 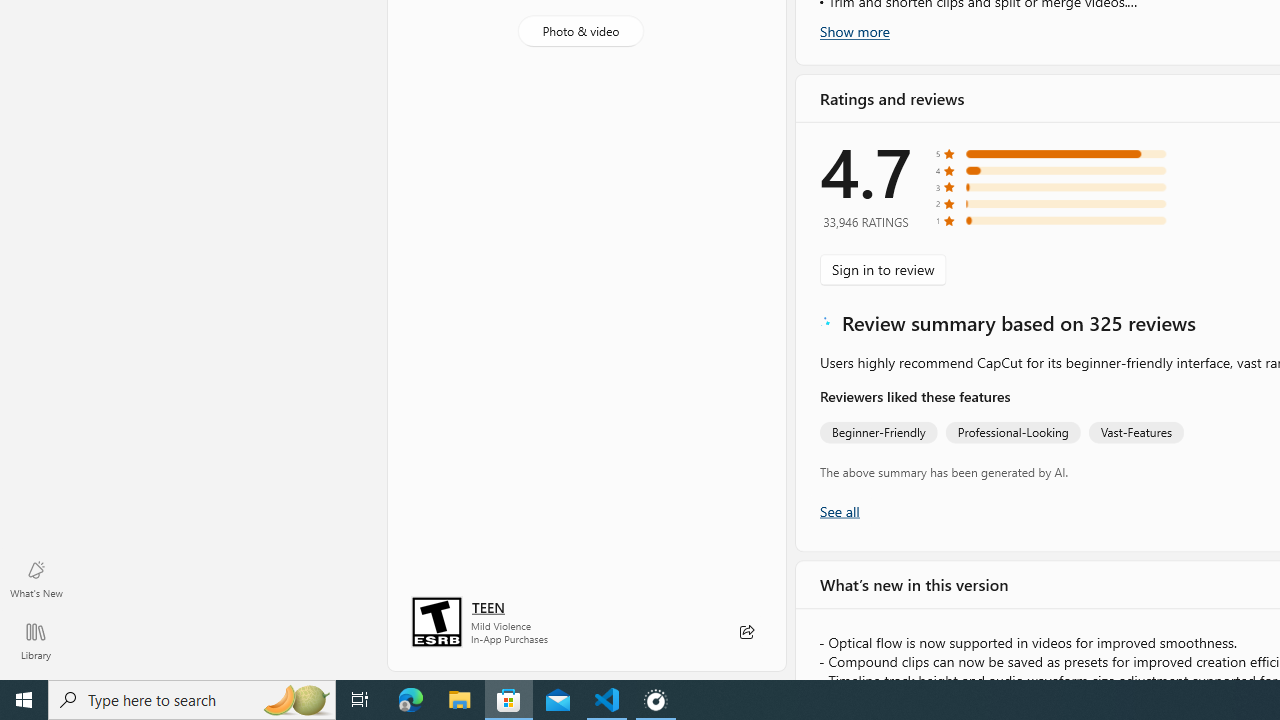 I want to click on Share, so click(x=746, y=632).